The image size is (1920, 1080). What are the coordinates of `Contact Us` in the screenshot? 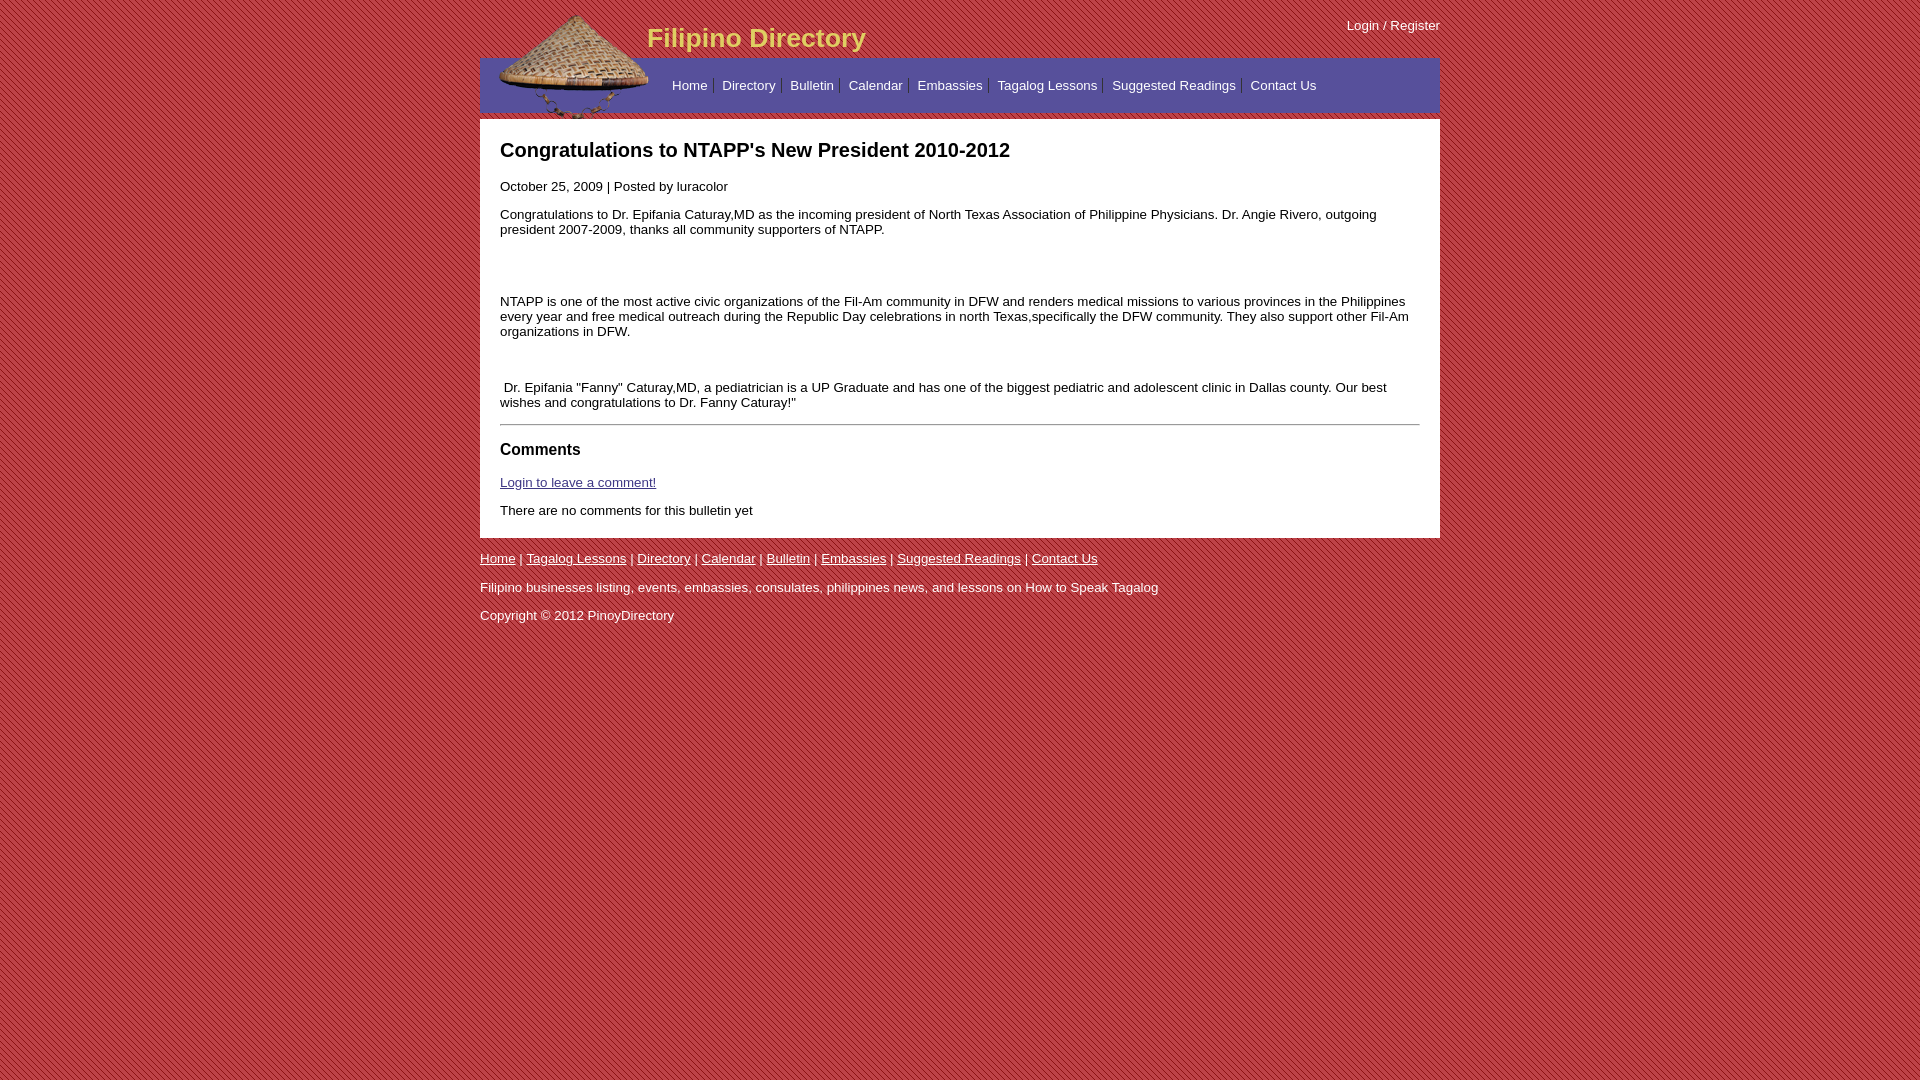 It's located at (1065, 558).